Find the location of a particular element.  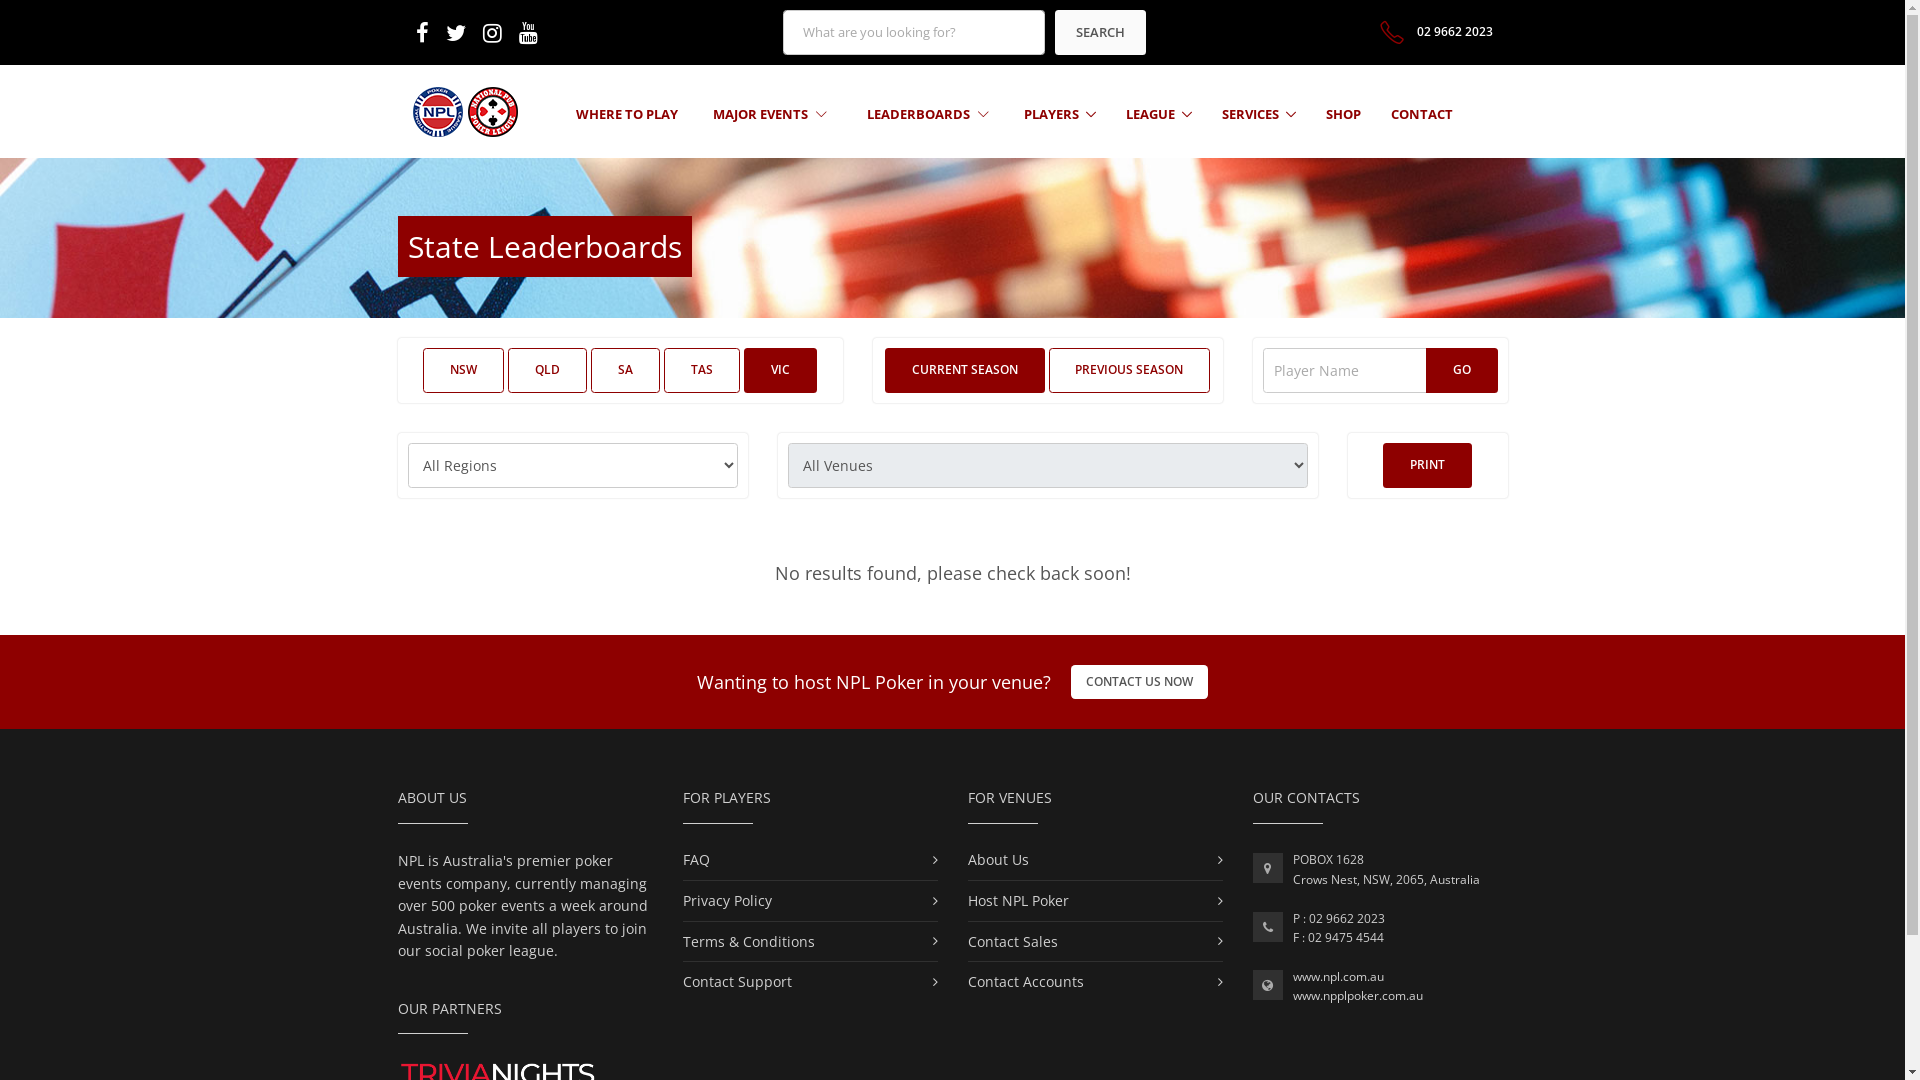

MAJOR EVENTS is located at coordinates (770, 114).